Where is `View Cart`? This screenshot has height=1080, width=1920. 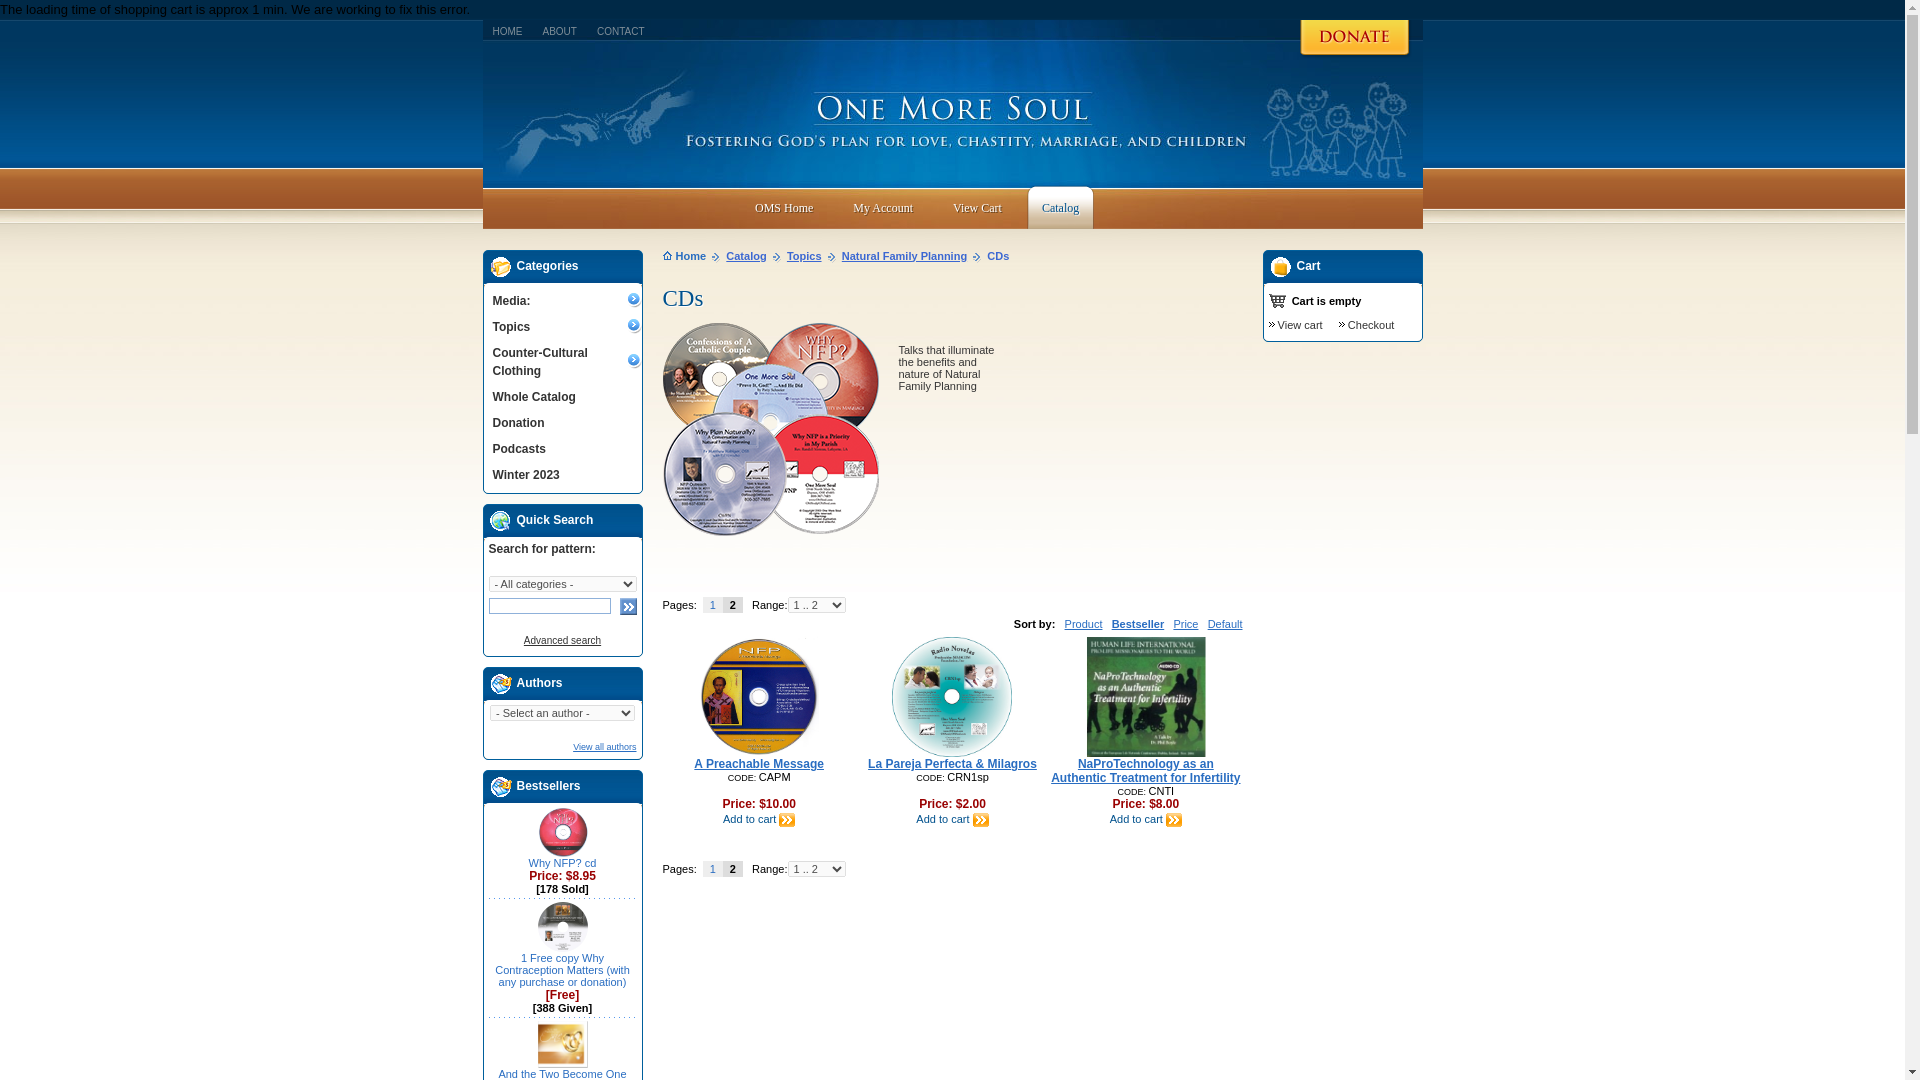
View Cart is located at coordinates (978, 206).